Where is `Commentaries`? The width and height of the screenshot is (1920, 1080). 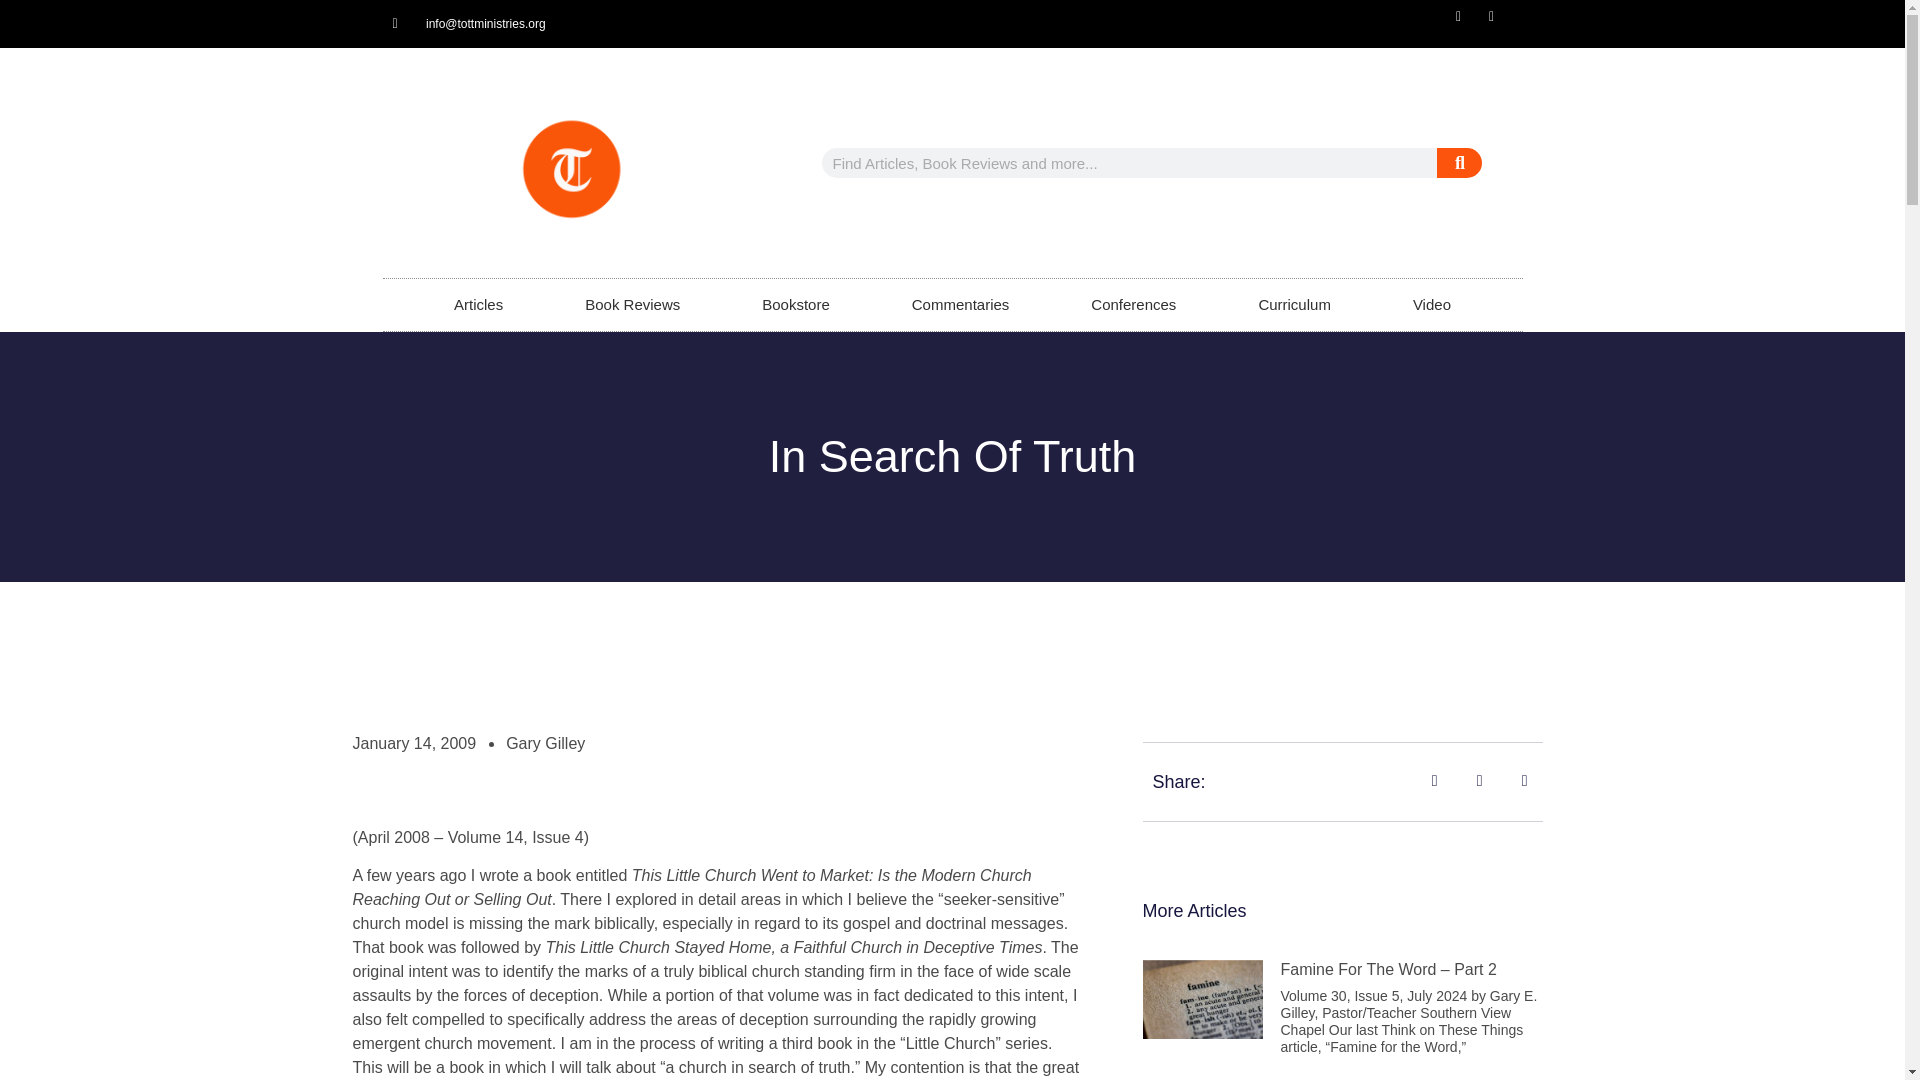 Commentaries is located at coordinates (960, 304).